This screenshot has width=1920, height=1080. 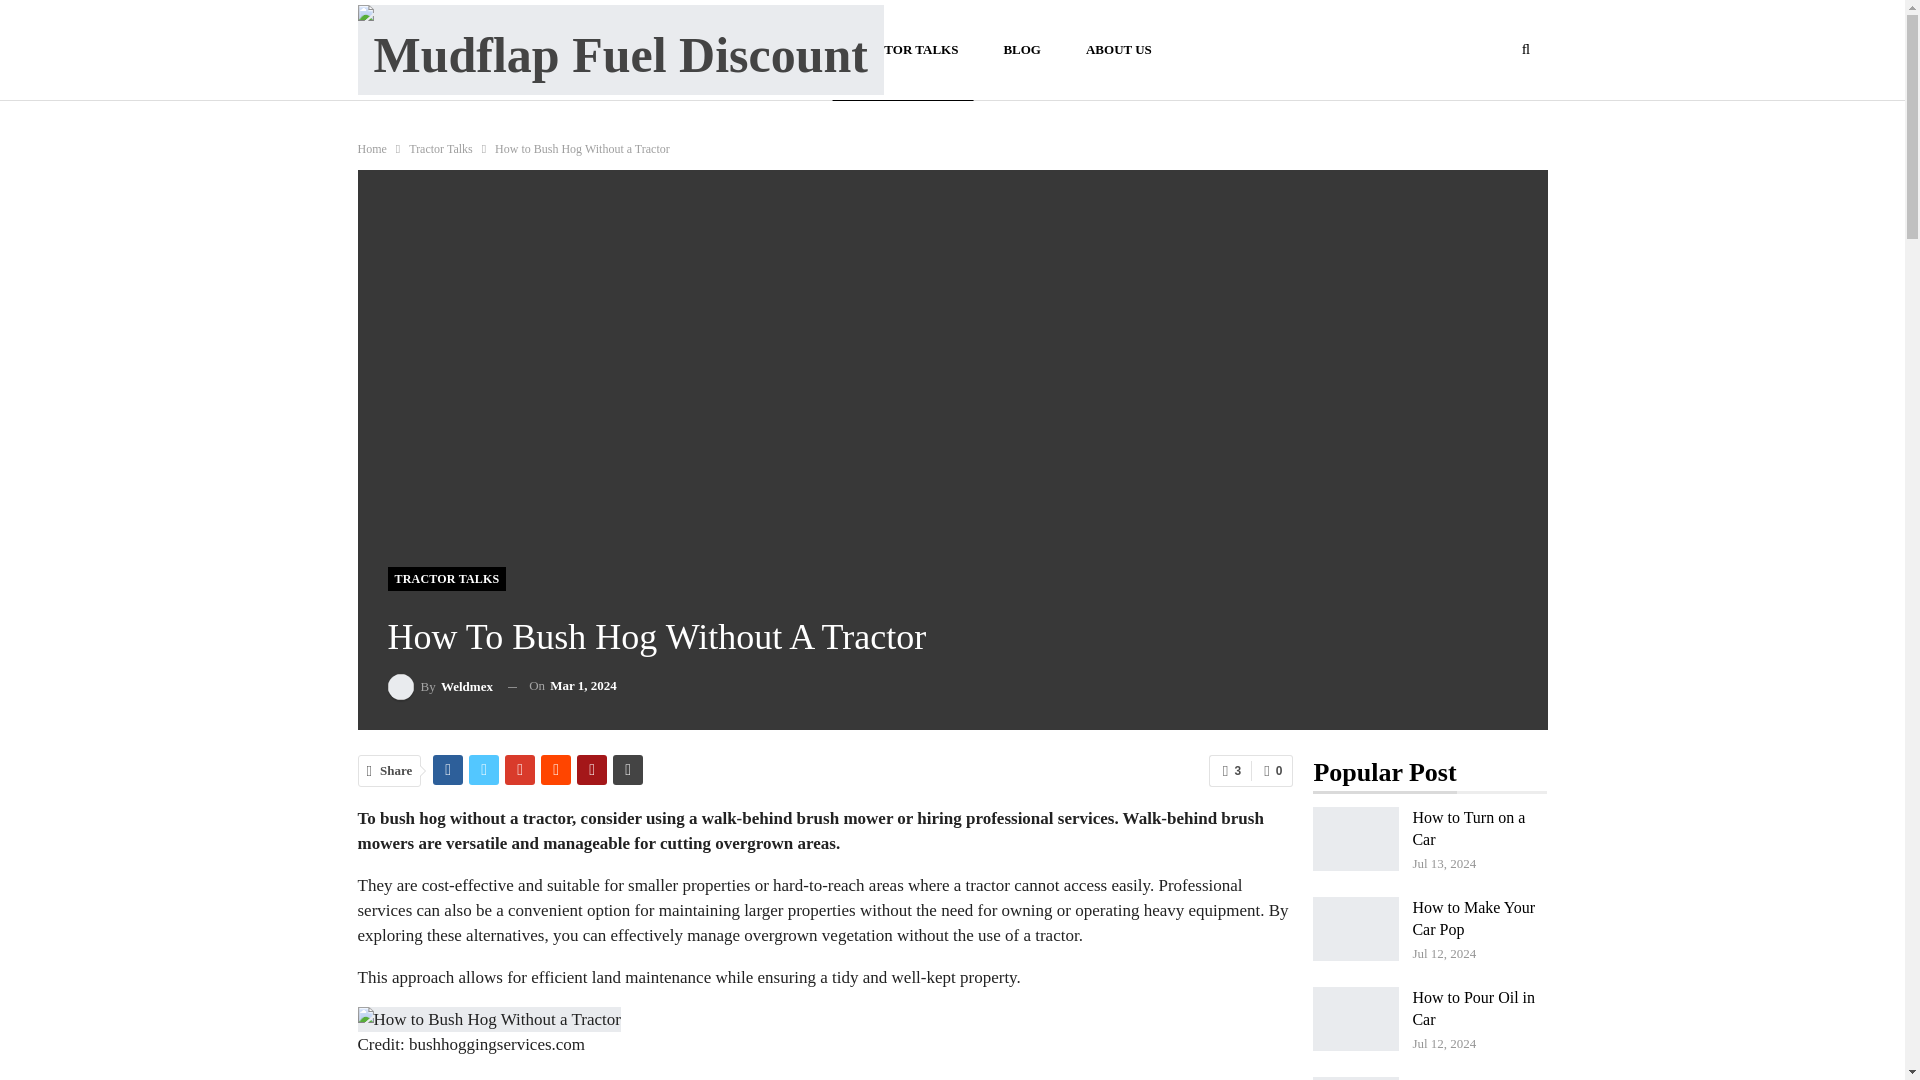 I want to click on TRACTOR TALKS, so click(x=902, y=50).